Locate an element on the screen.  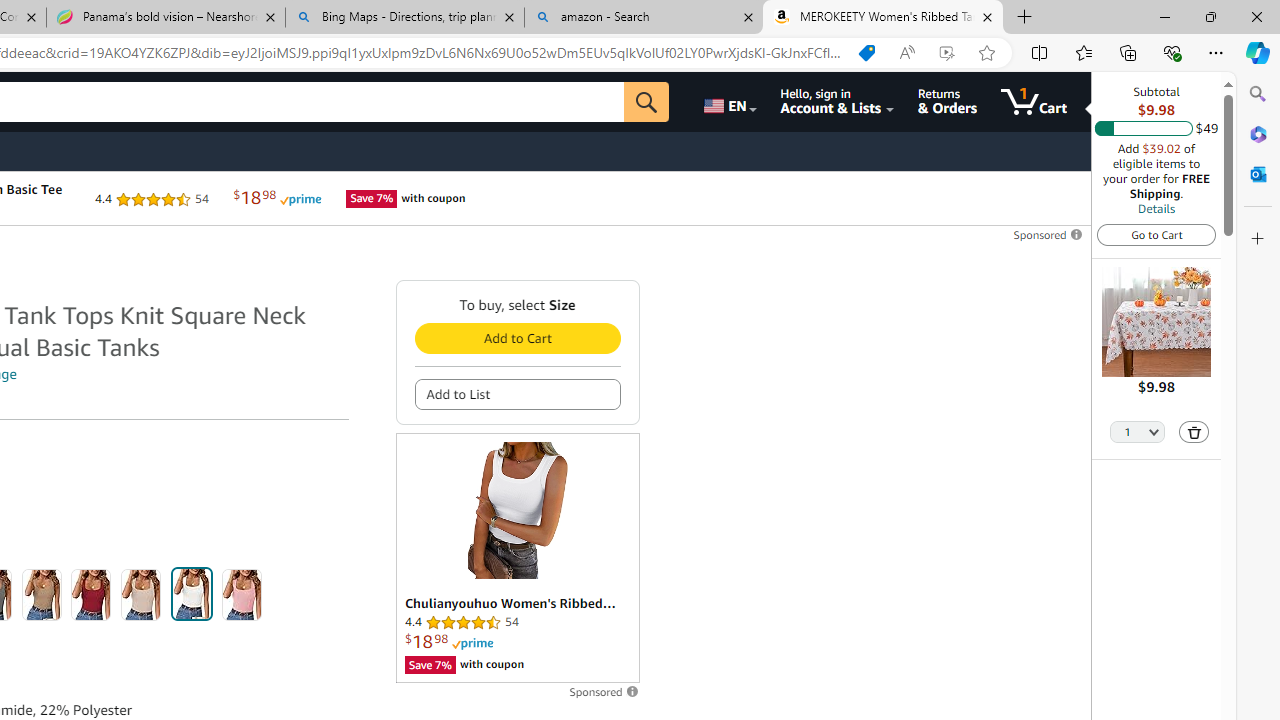
Quantity Selector is located at coordinates (1138, 433).